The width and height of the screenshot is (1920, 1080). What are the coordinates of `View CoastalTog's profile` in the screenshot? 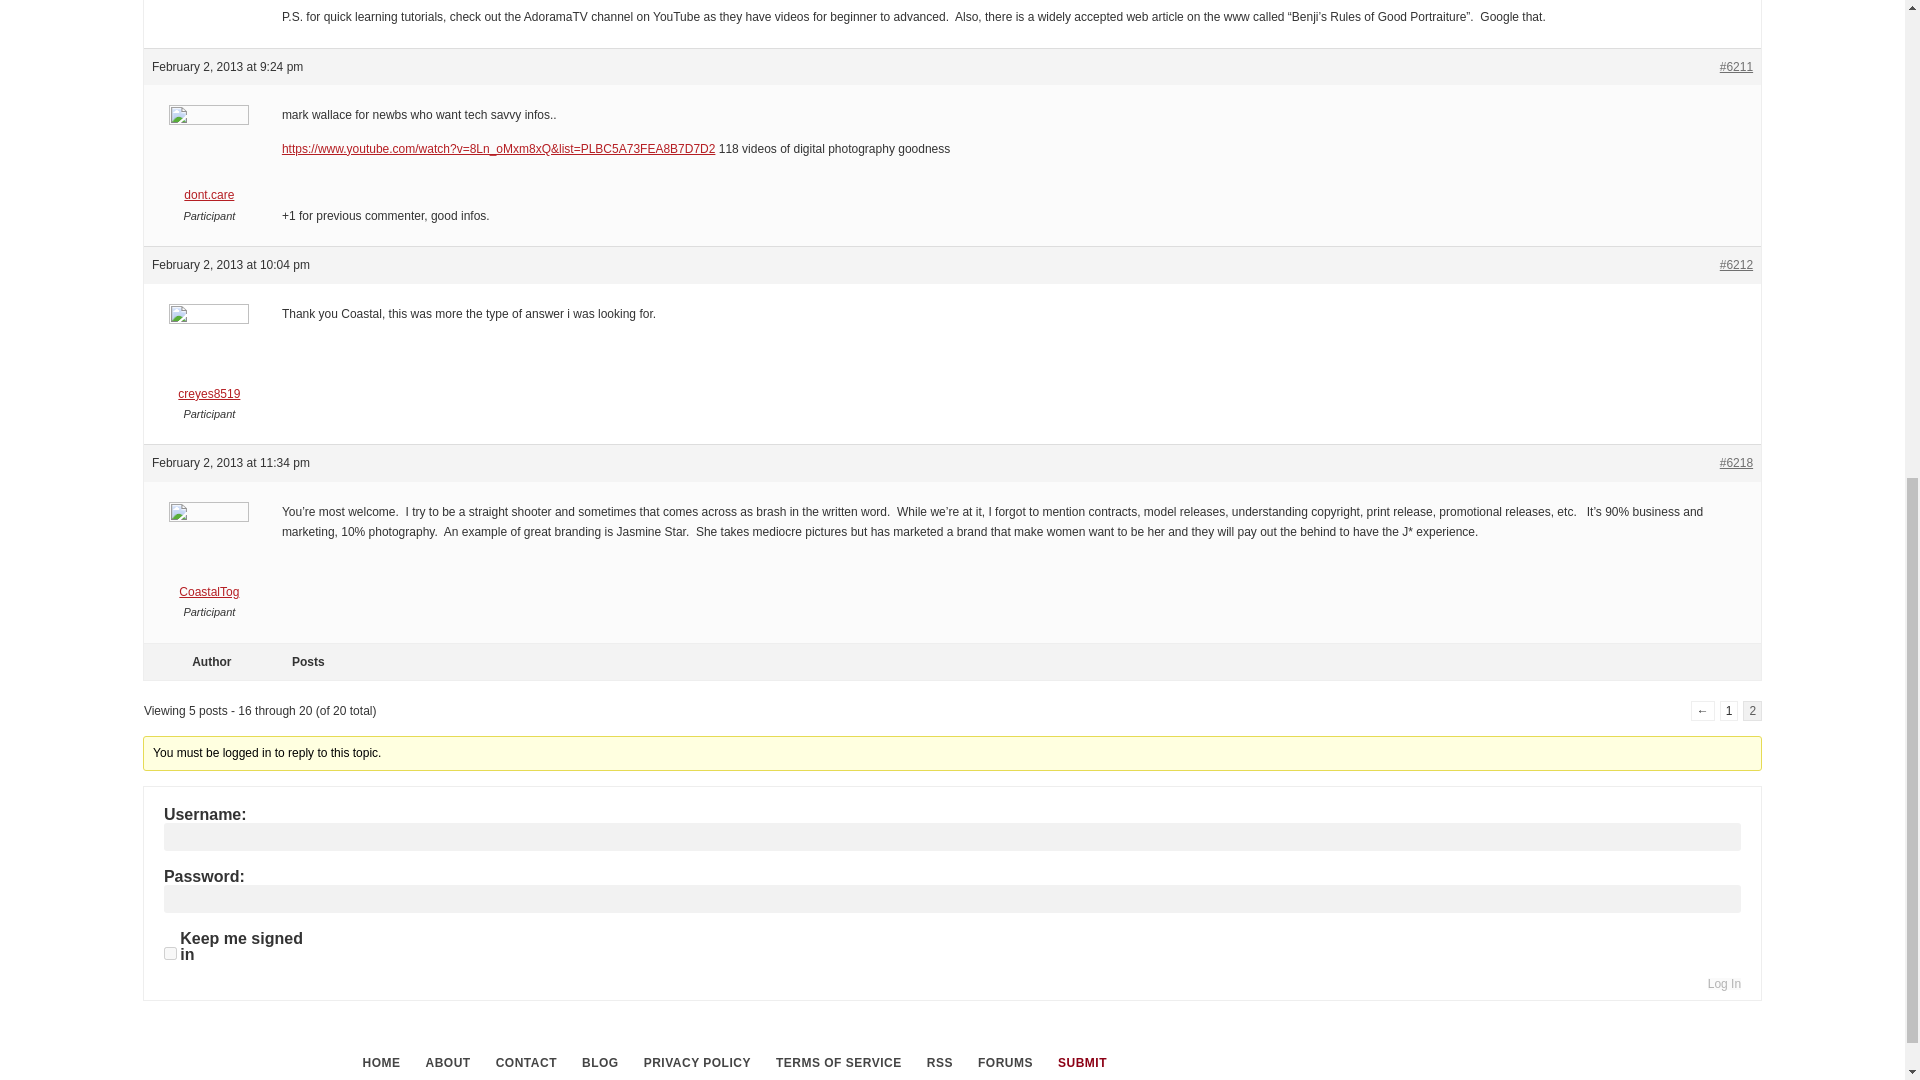 It's located at (208, 556).